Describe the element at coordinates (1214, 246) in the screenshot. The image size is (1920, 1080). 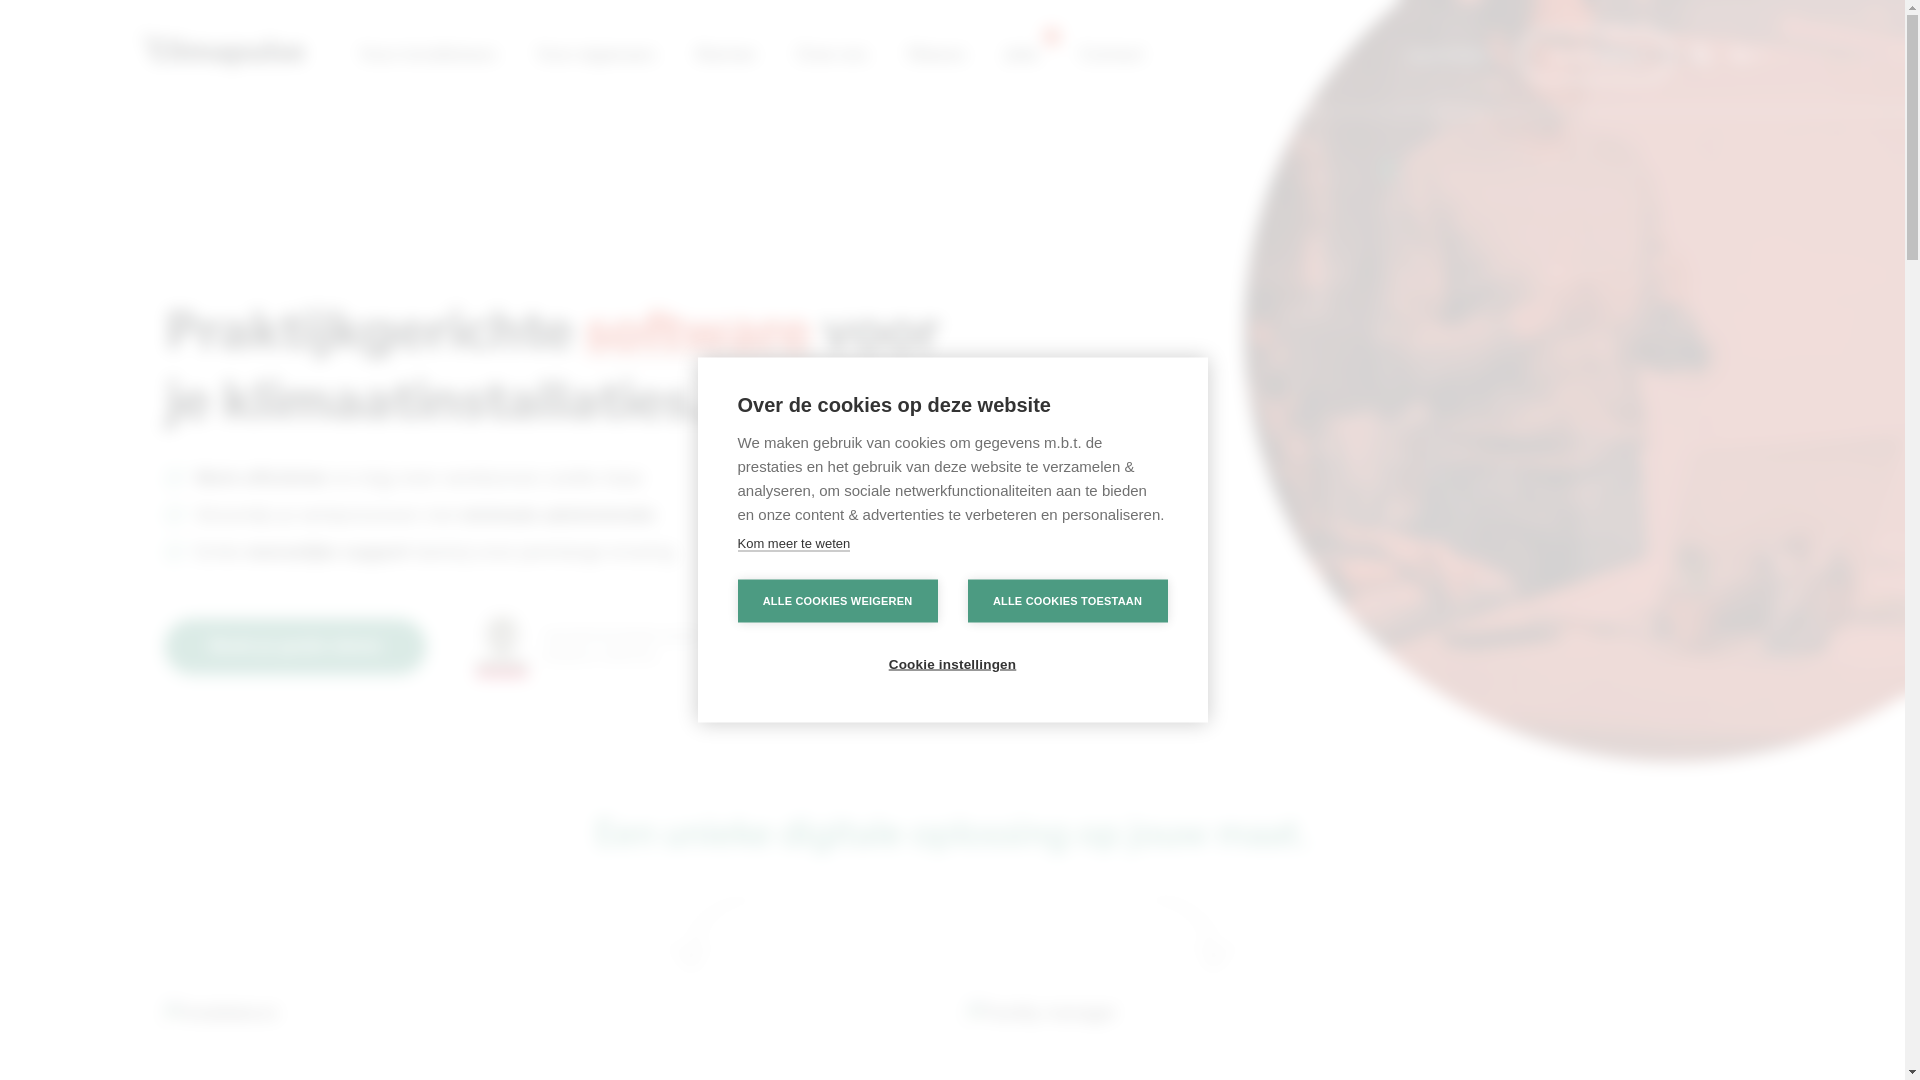
I see `Zoeken` at that location.